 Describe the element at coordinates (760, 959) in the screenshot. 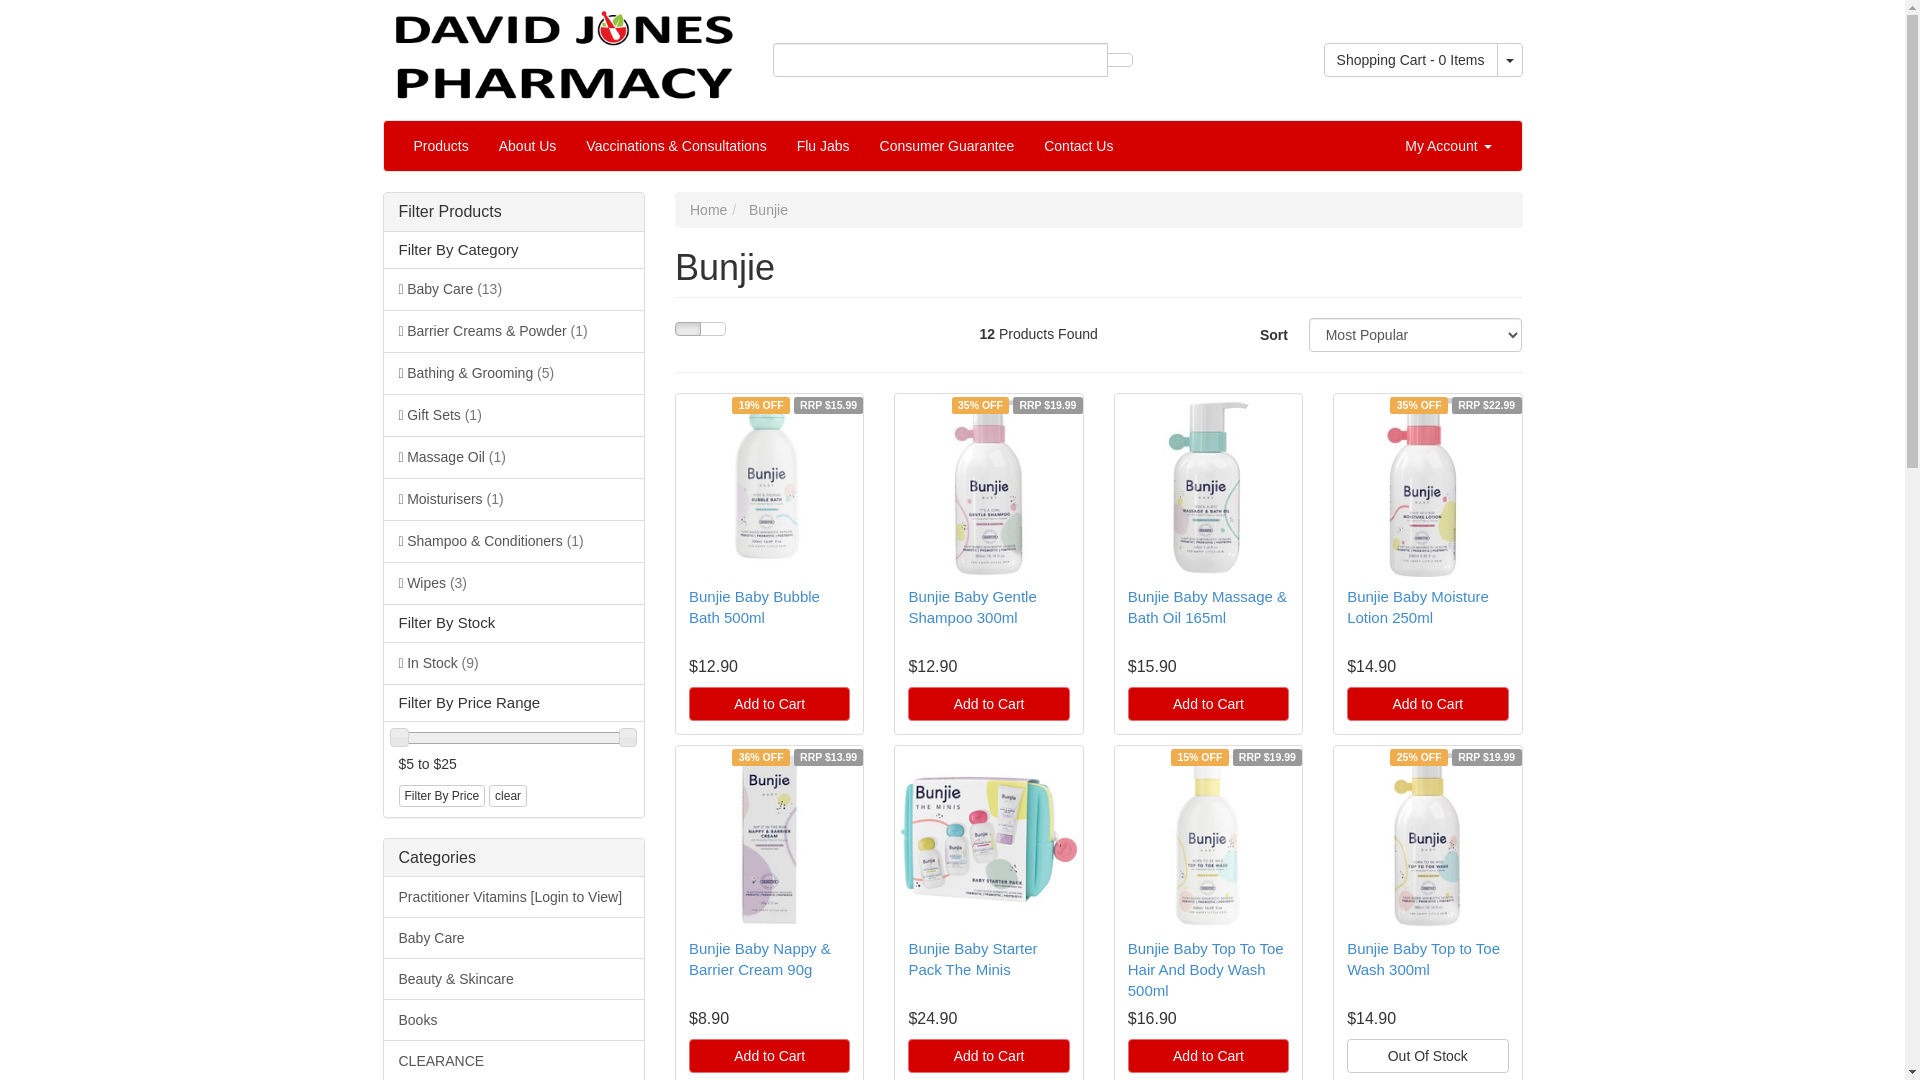

I see `Bunjie Baby Nappy & Barrier Cream 90g` at that location.